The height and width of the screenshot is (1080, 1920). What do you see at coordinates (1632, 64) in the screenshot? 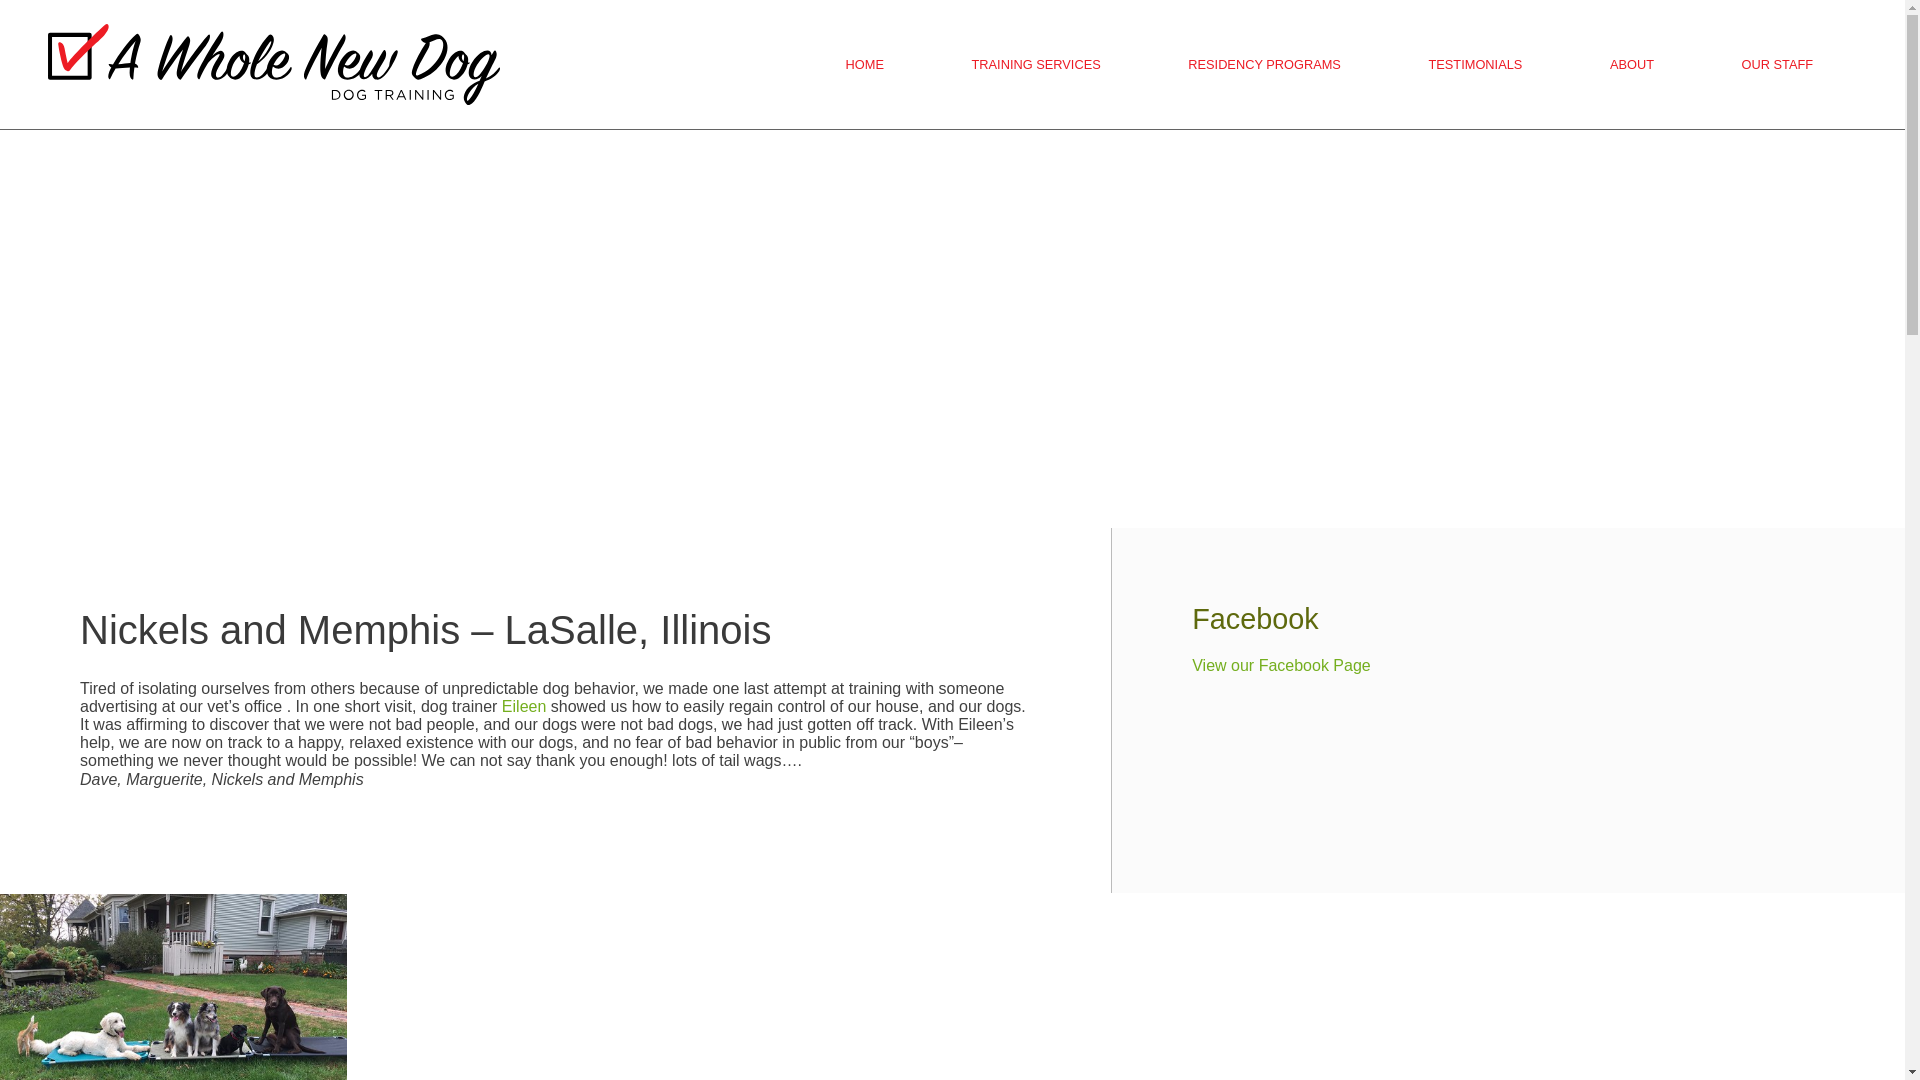
I see `ABOUT` at bounding box center [1632, 64].